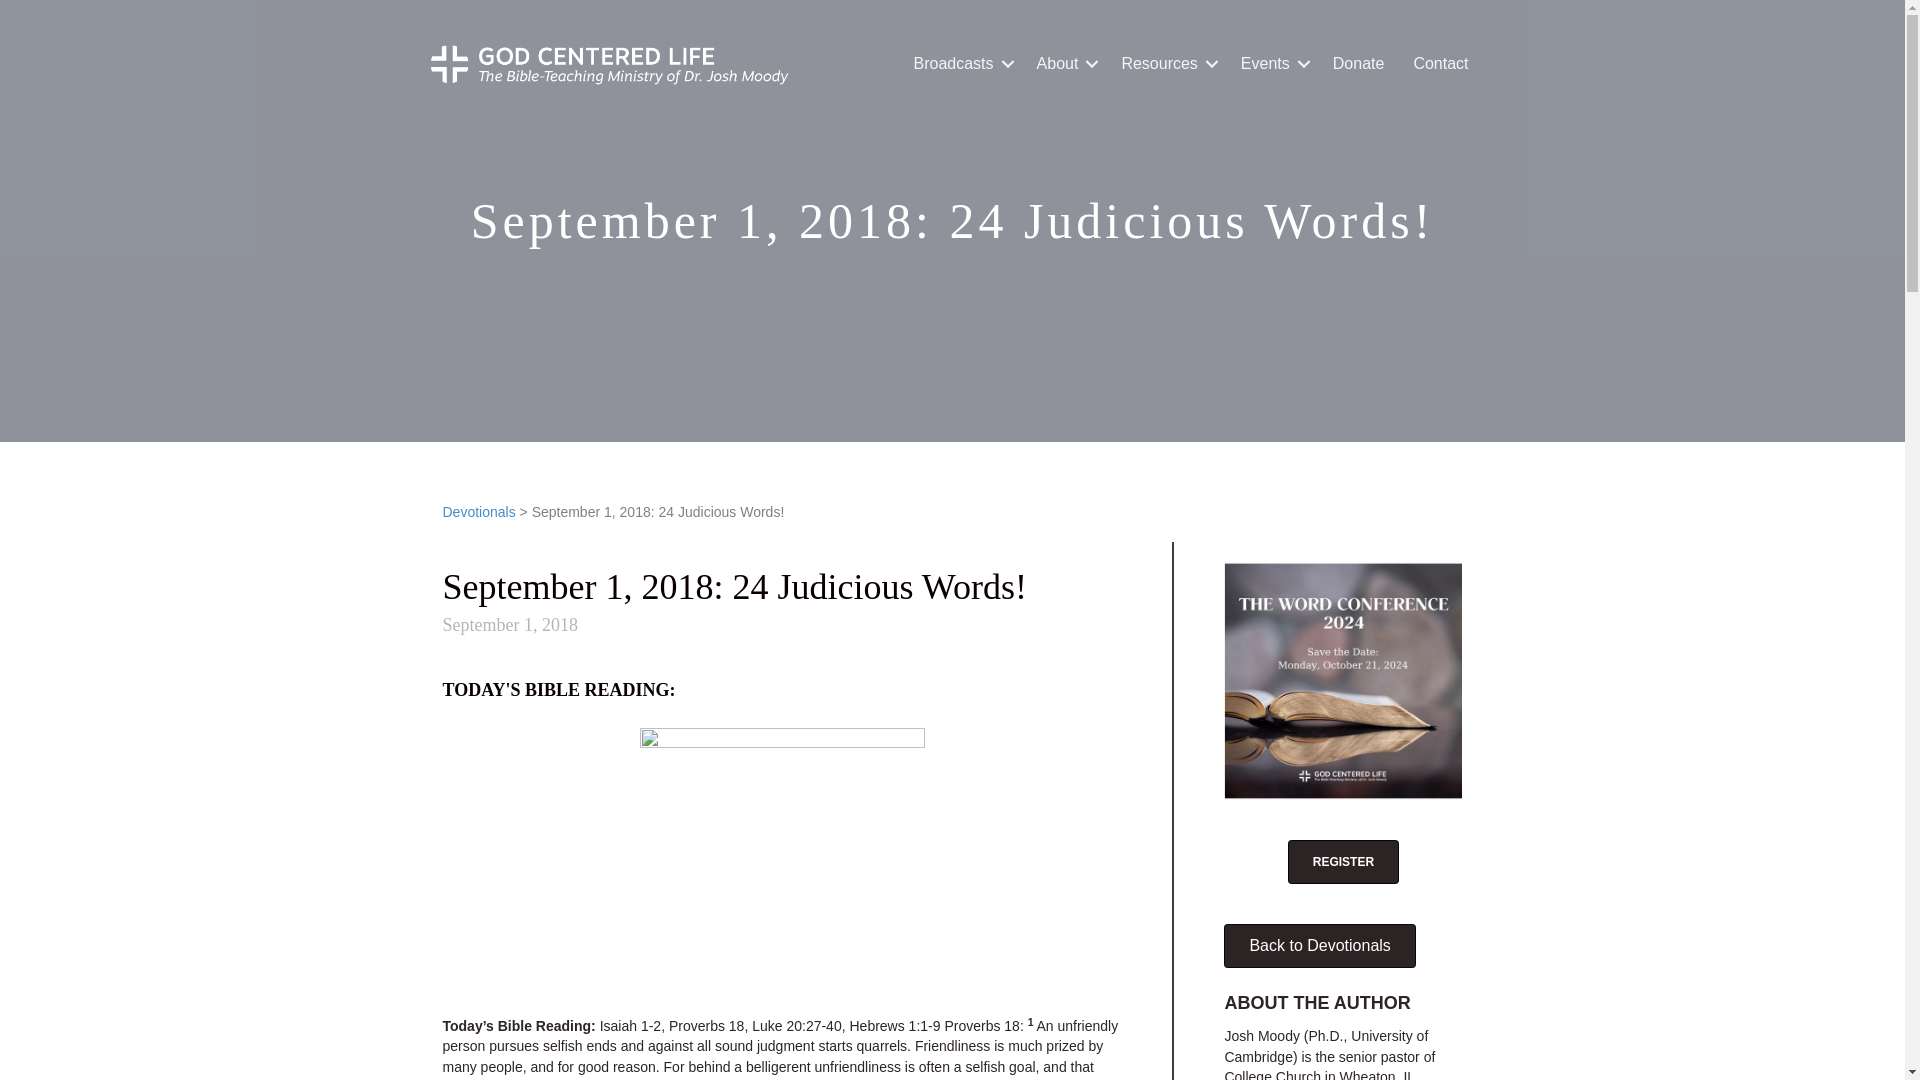  I want to click on About, so click(1065, 64).